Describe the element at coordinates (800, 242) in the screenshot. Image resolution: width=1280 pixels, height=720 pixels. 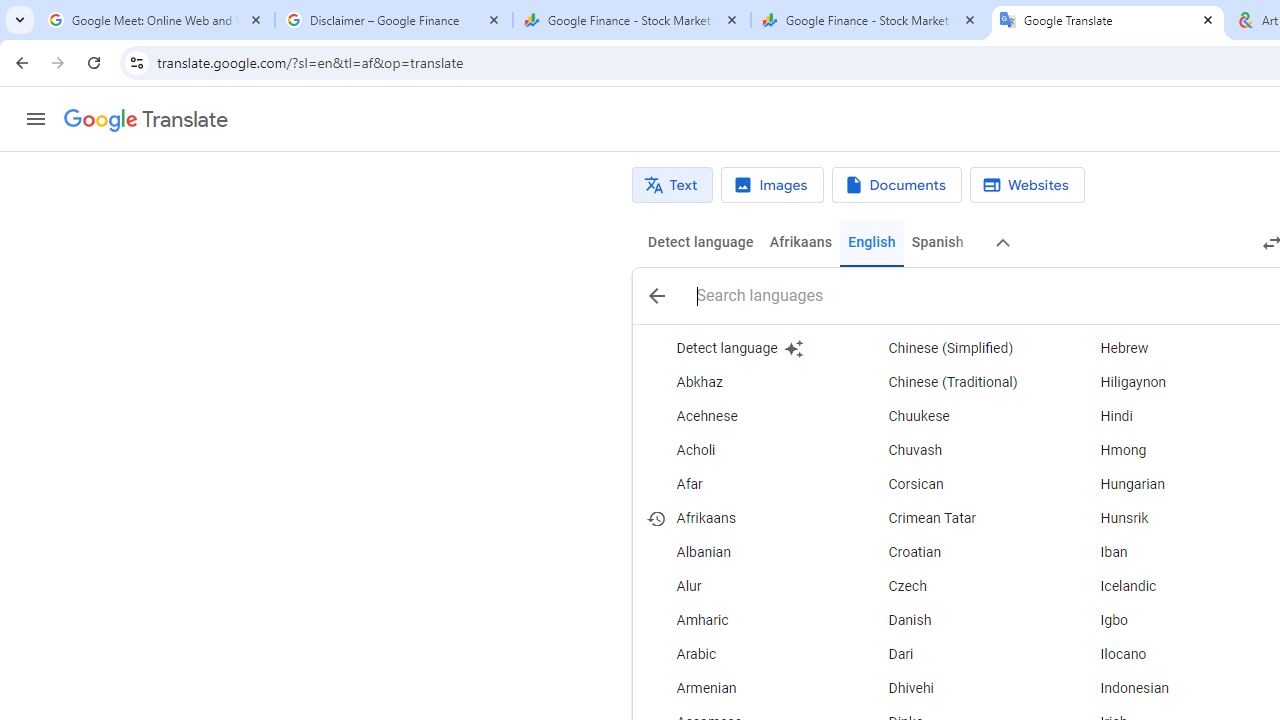
I see `Afrikaans` at that location.